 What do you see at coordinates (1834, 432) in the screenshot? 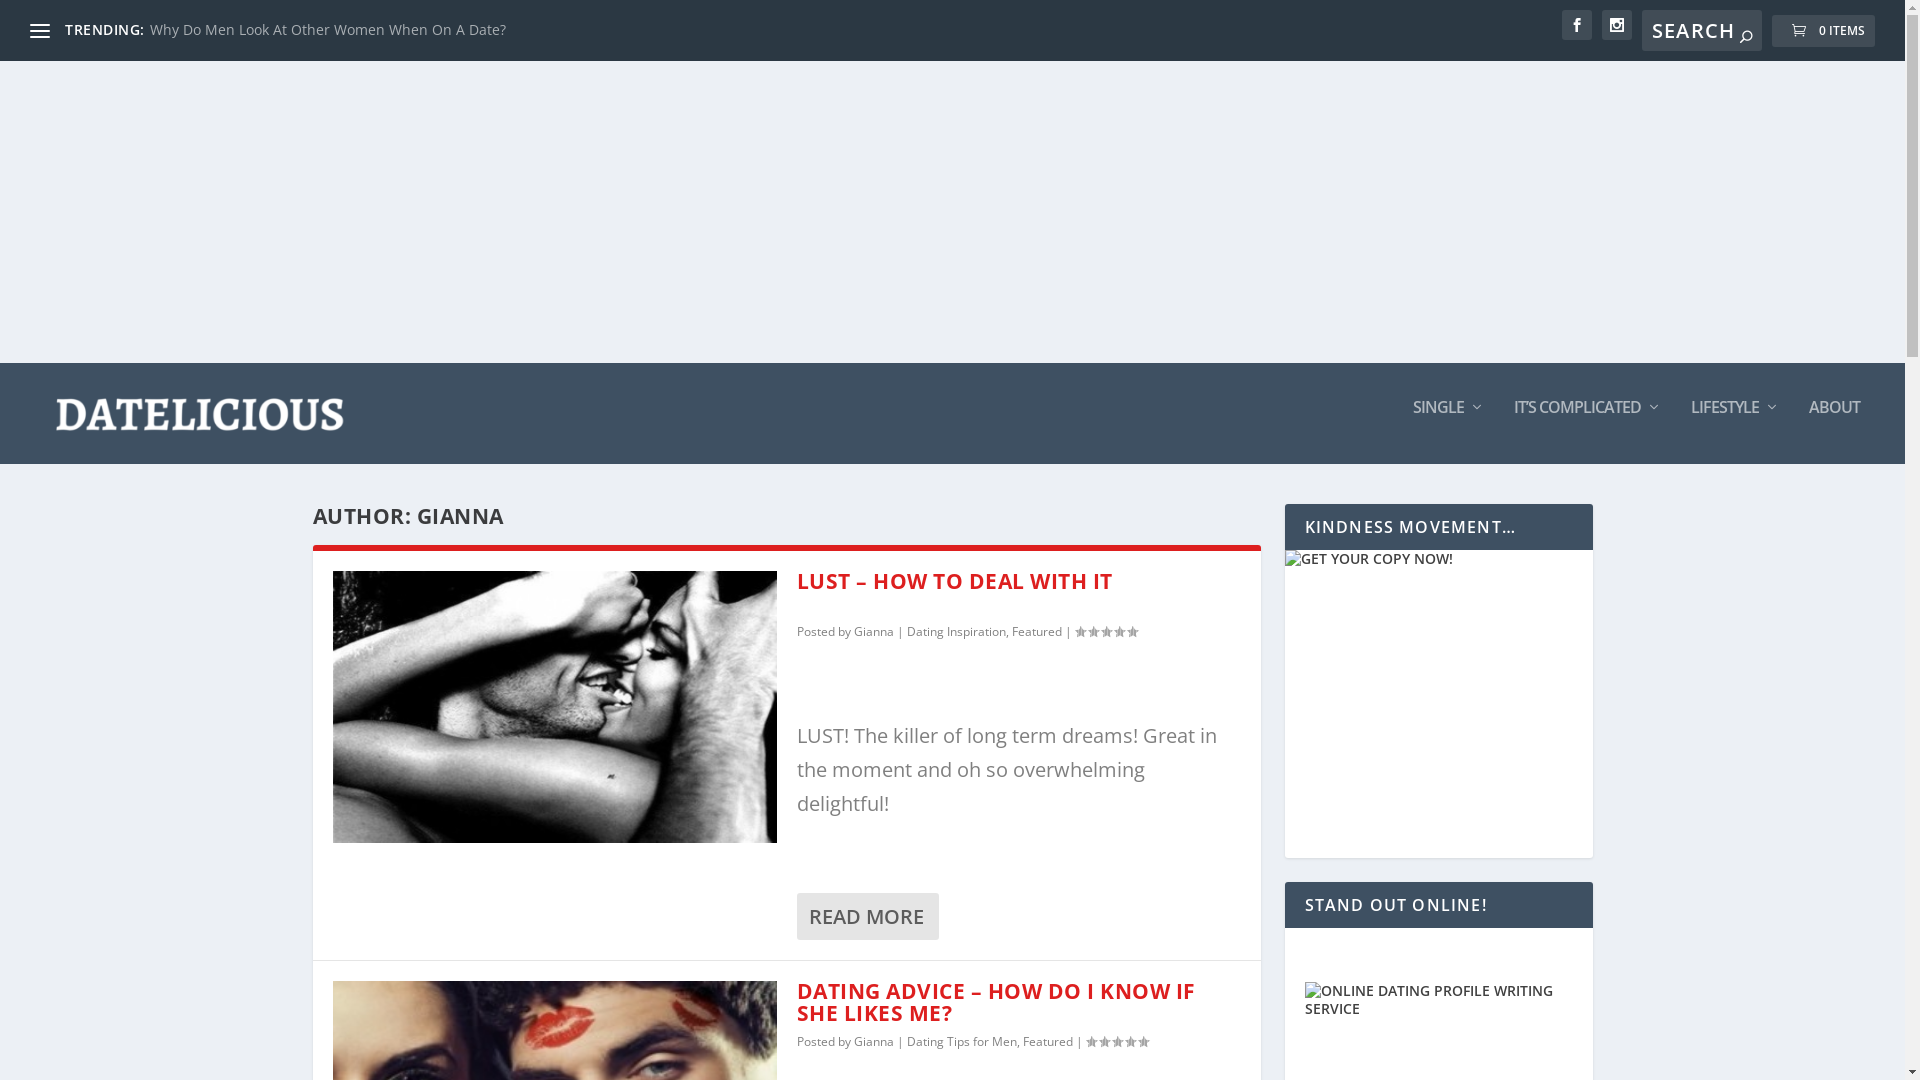
I see `ABOUT` at bounding box center [1834, 432].